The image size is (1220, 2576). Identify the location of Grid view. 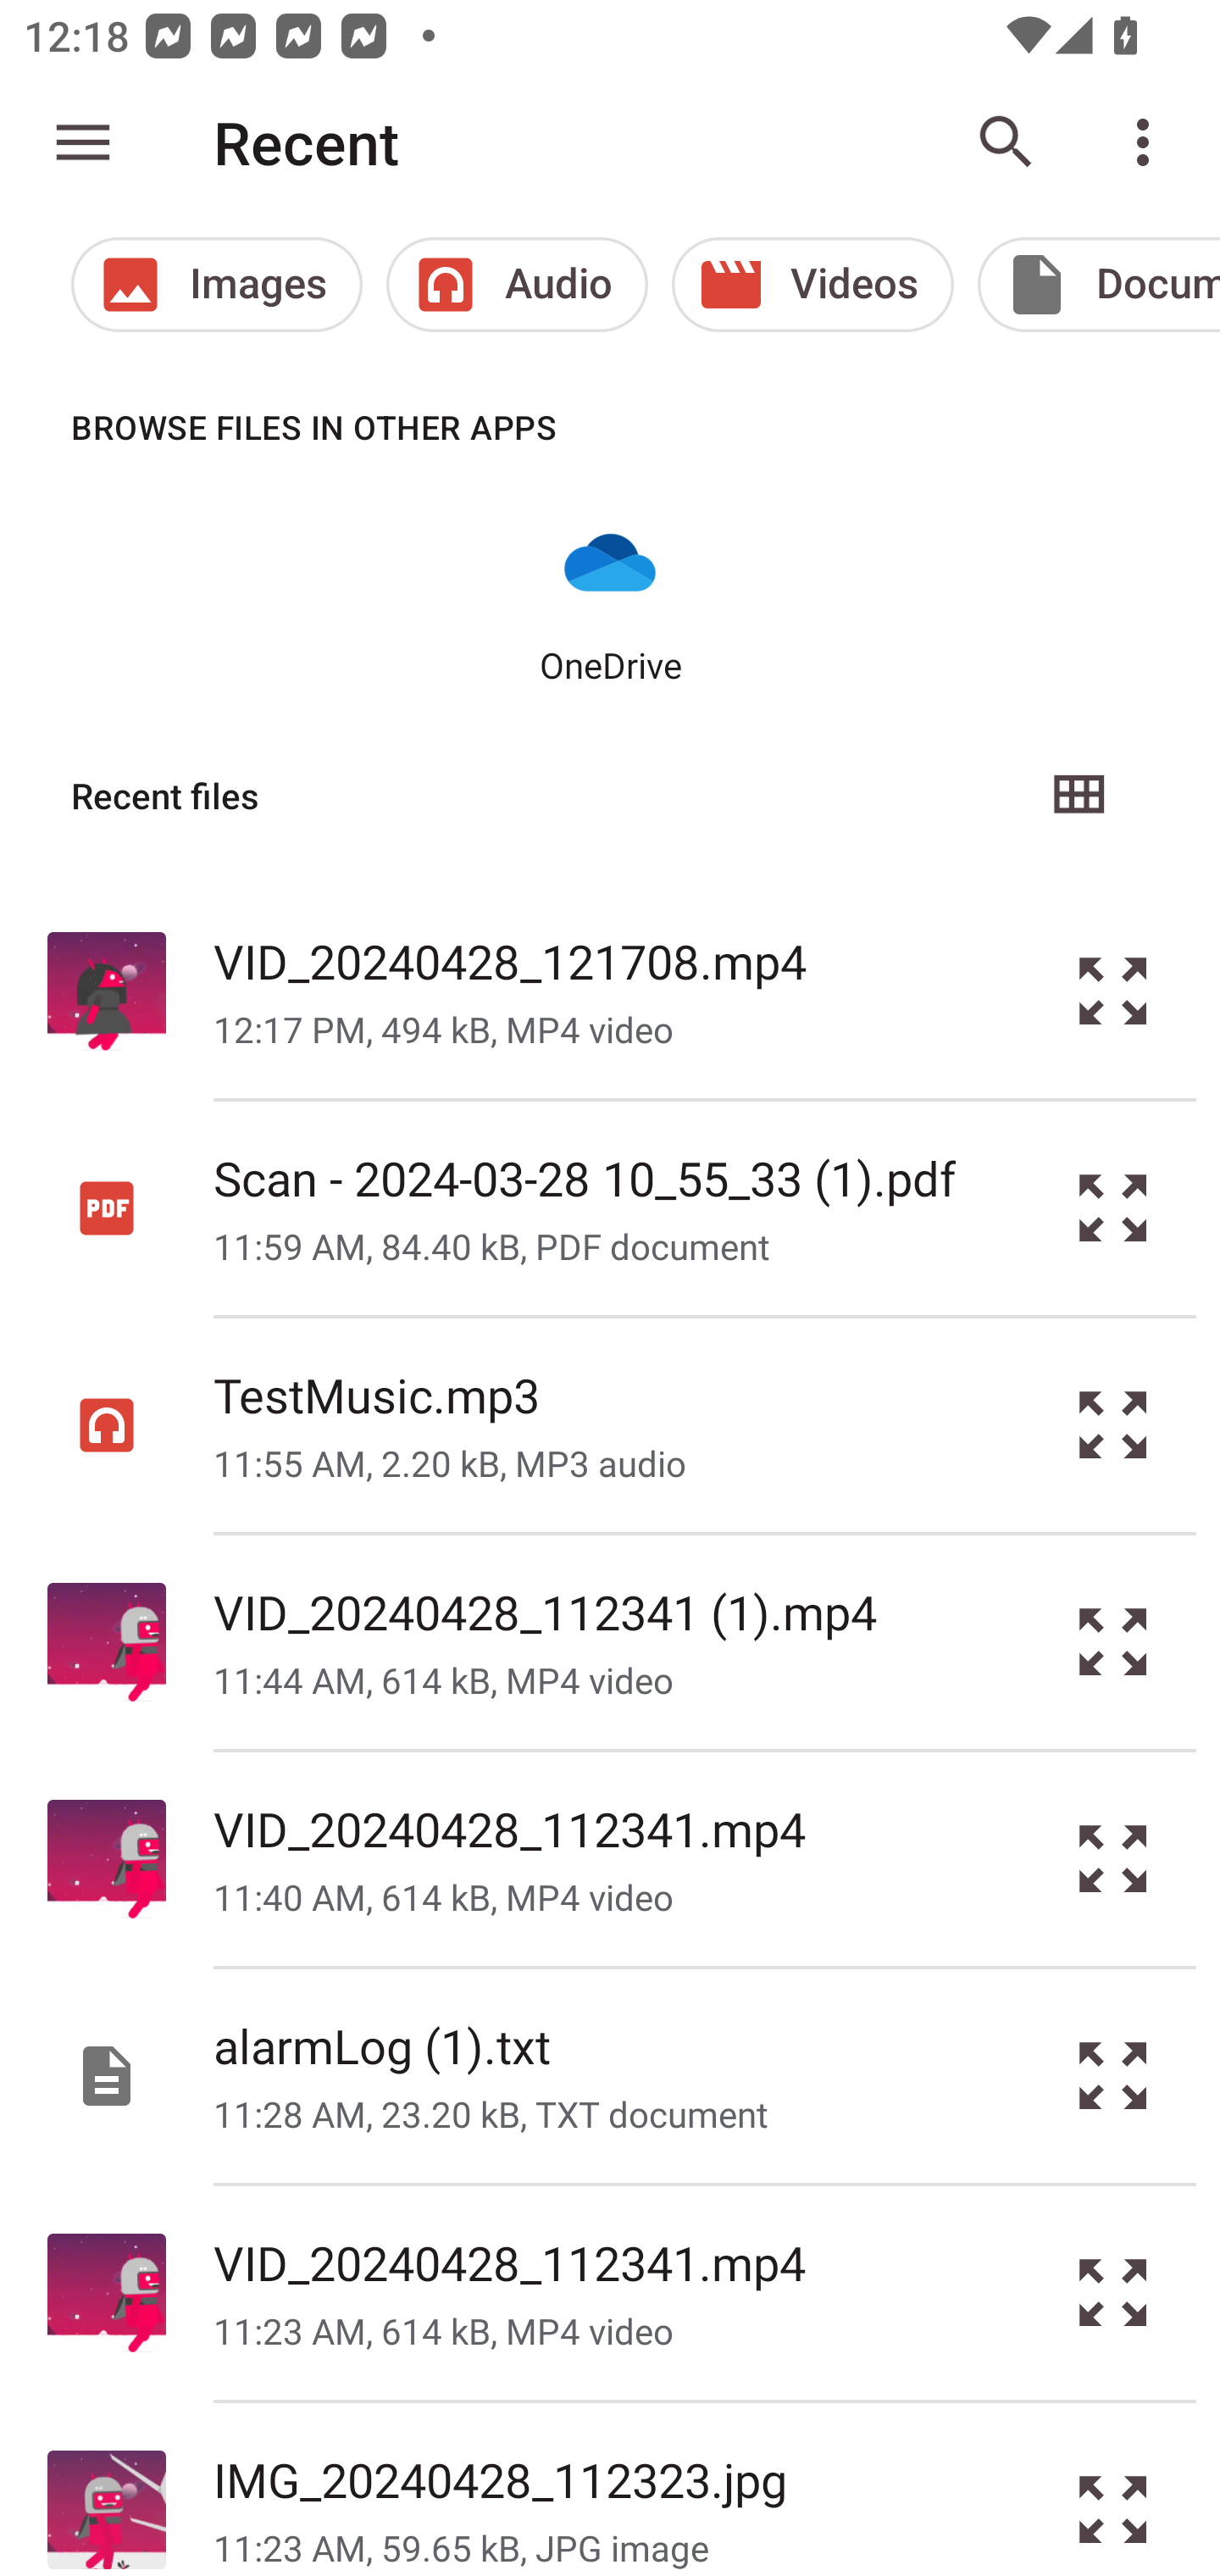
(1078, 796).